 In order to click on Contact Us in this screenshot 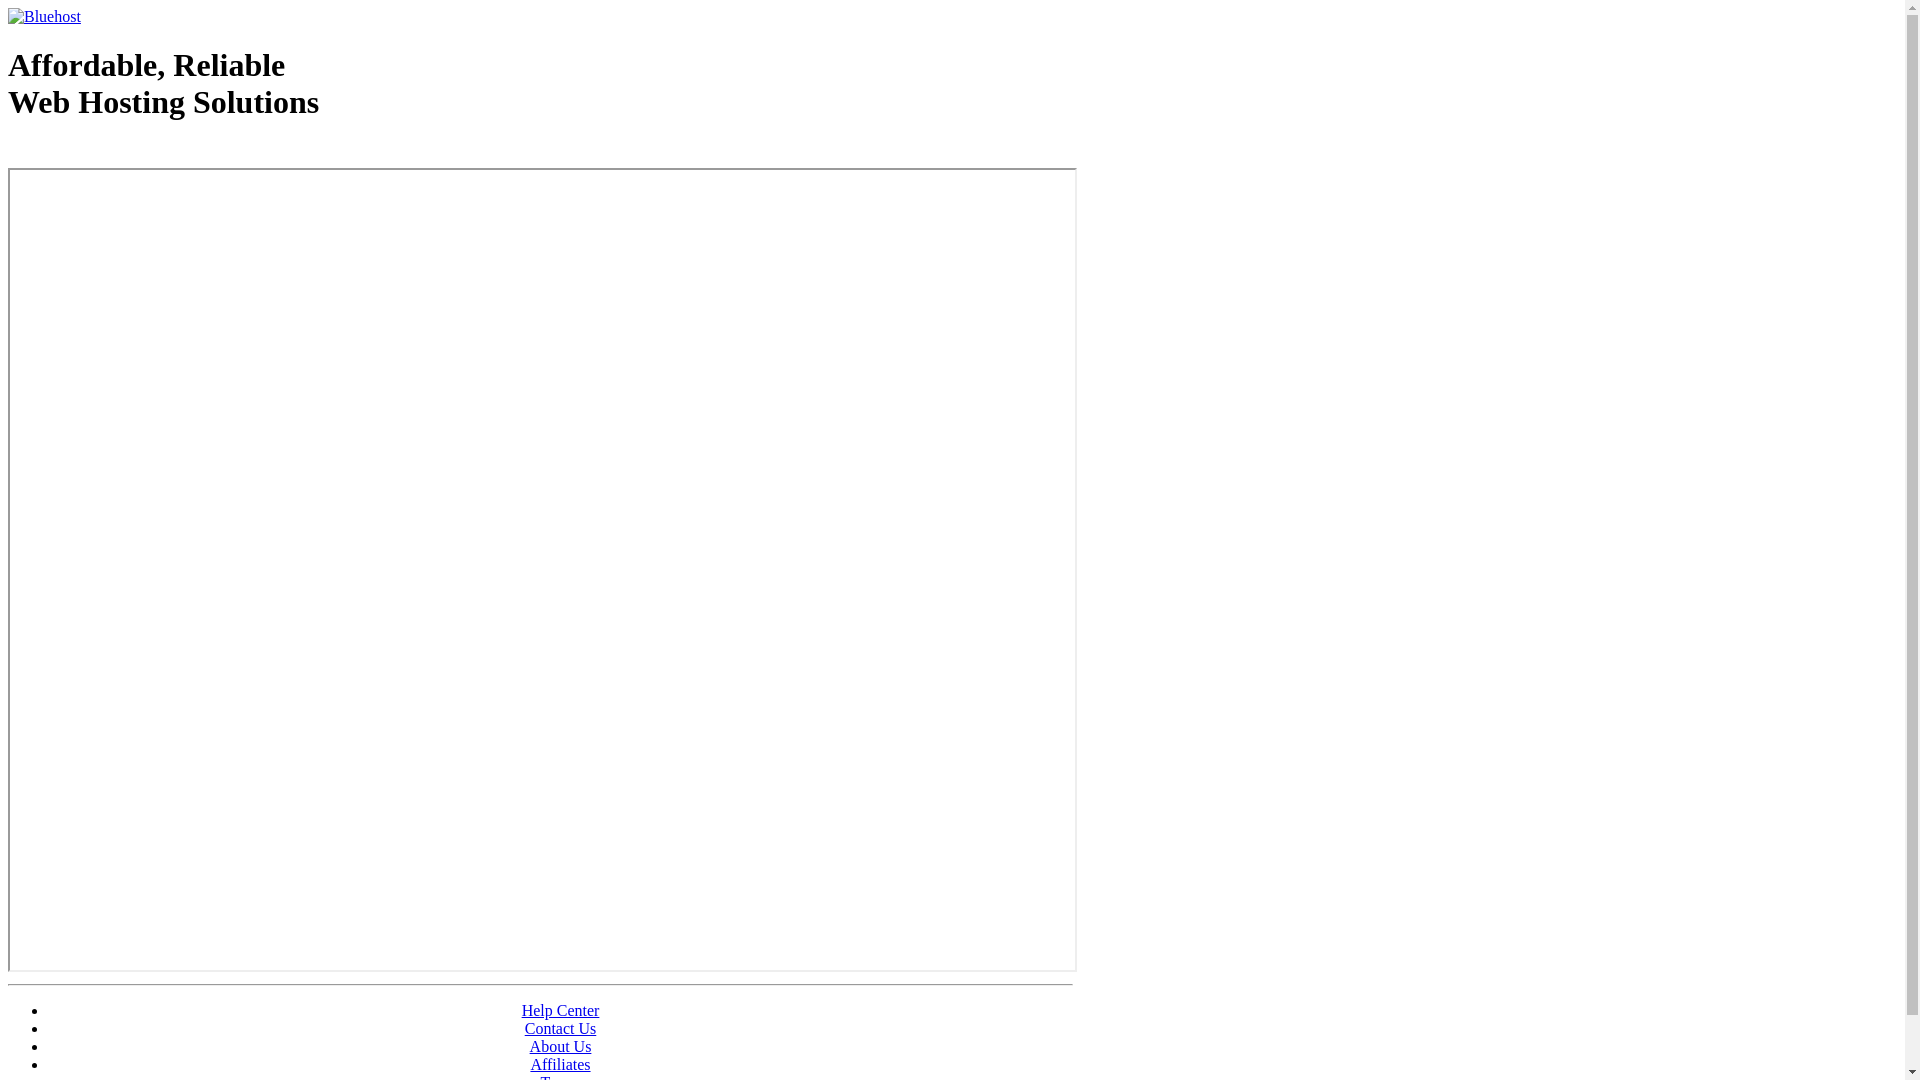, I will do `click(561, 1028)`.